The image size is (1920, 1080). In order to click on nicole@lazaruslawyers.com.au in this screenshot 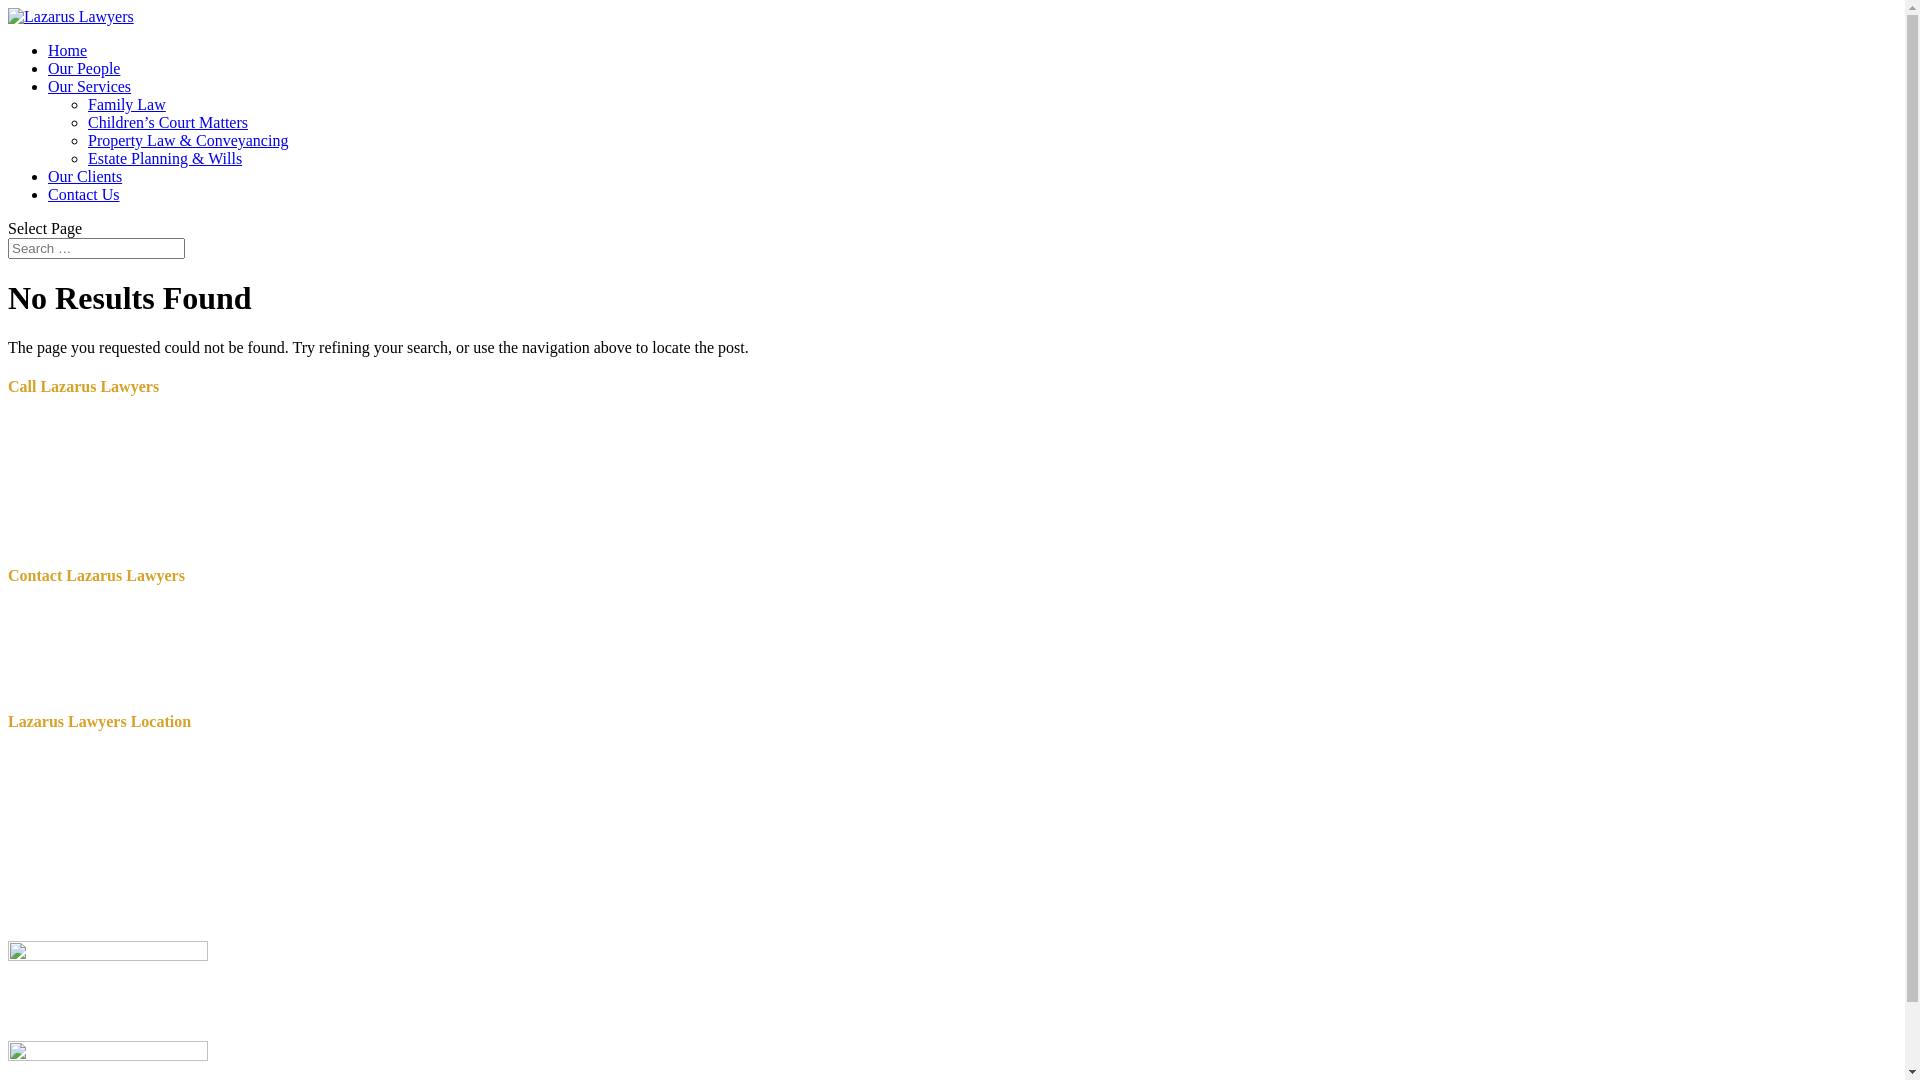, I will do `click(158, 632)`.